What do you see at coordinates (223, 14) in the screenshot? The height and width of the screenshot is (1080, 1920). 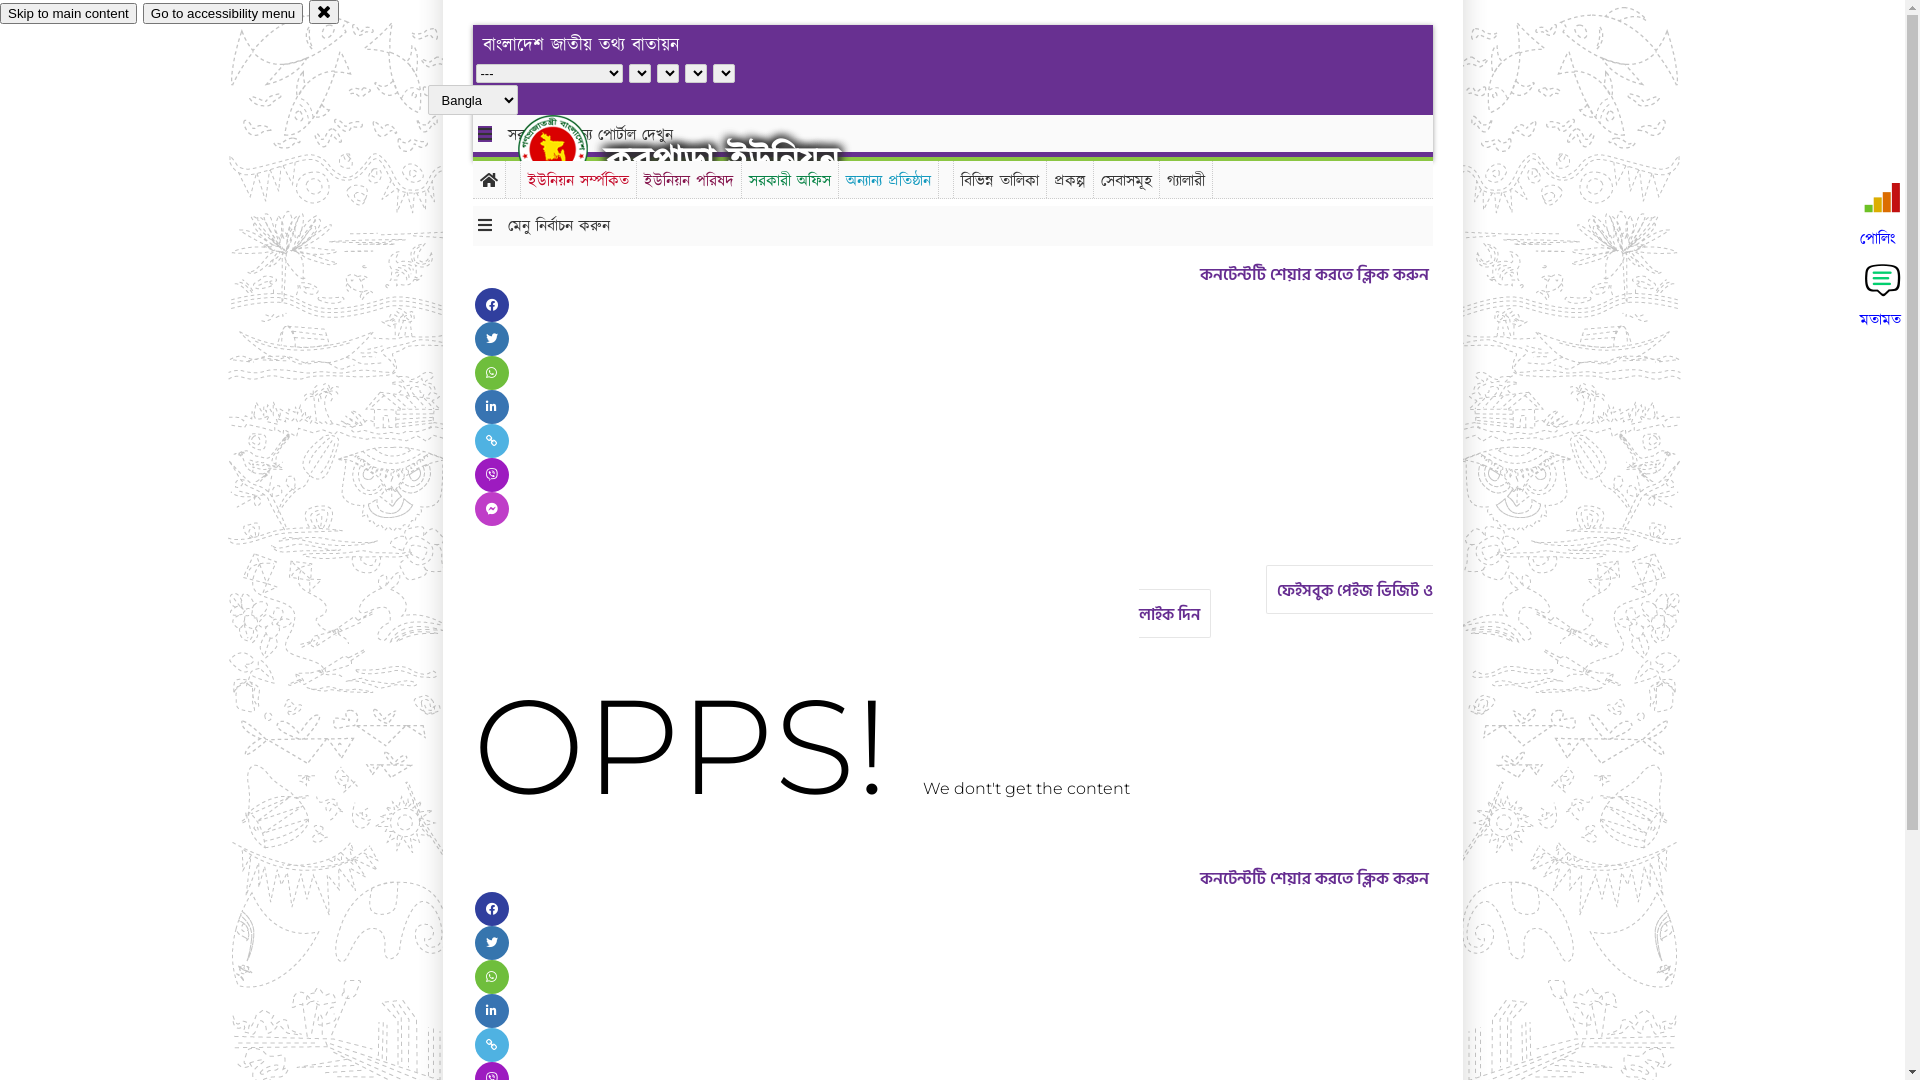 I see `Go to accessibility menu` at bounding box center [223, 14].